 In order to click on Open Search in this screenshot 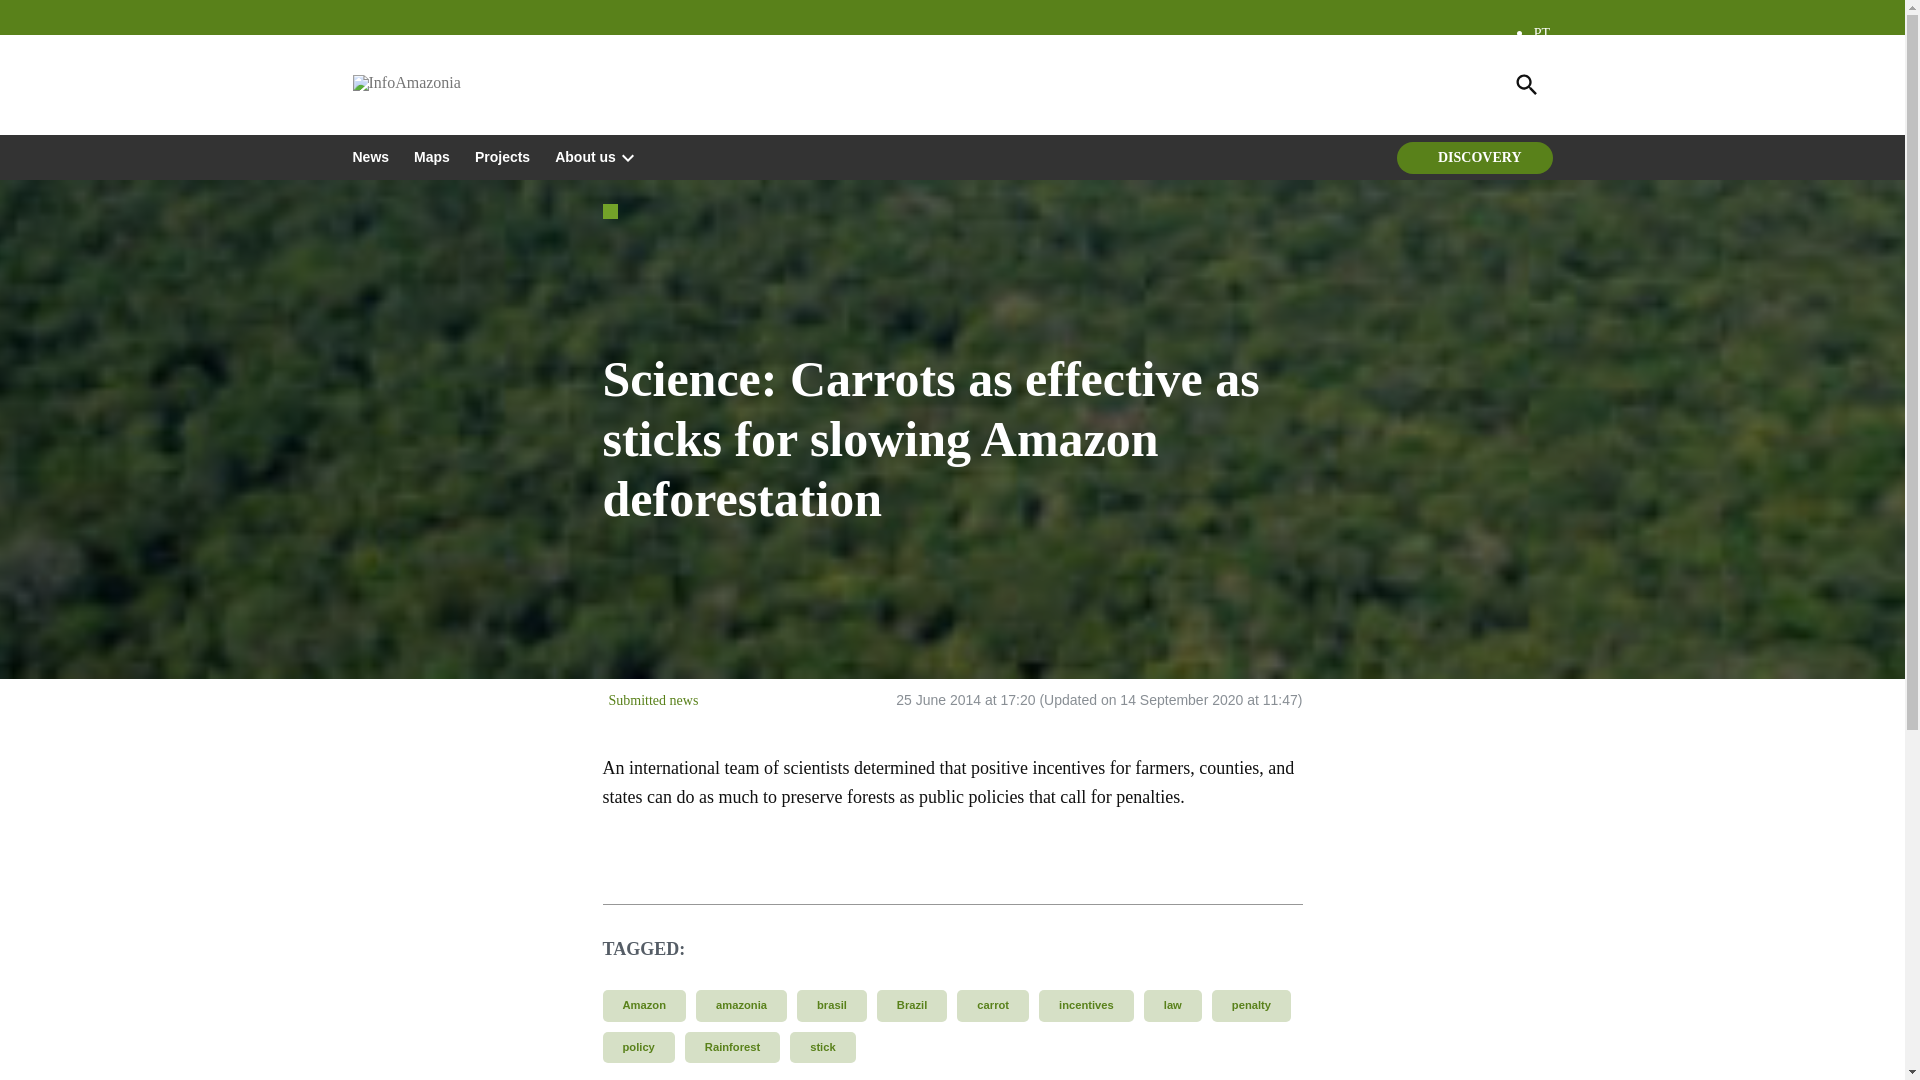, I will do `click(1525, 85)`.